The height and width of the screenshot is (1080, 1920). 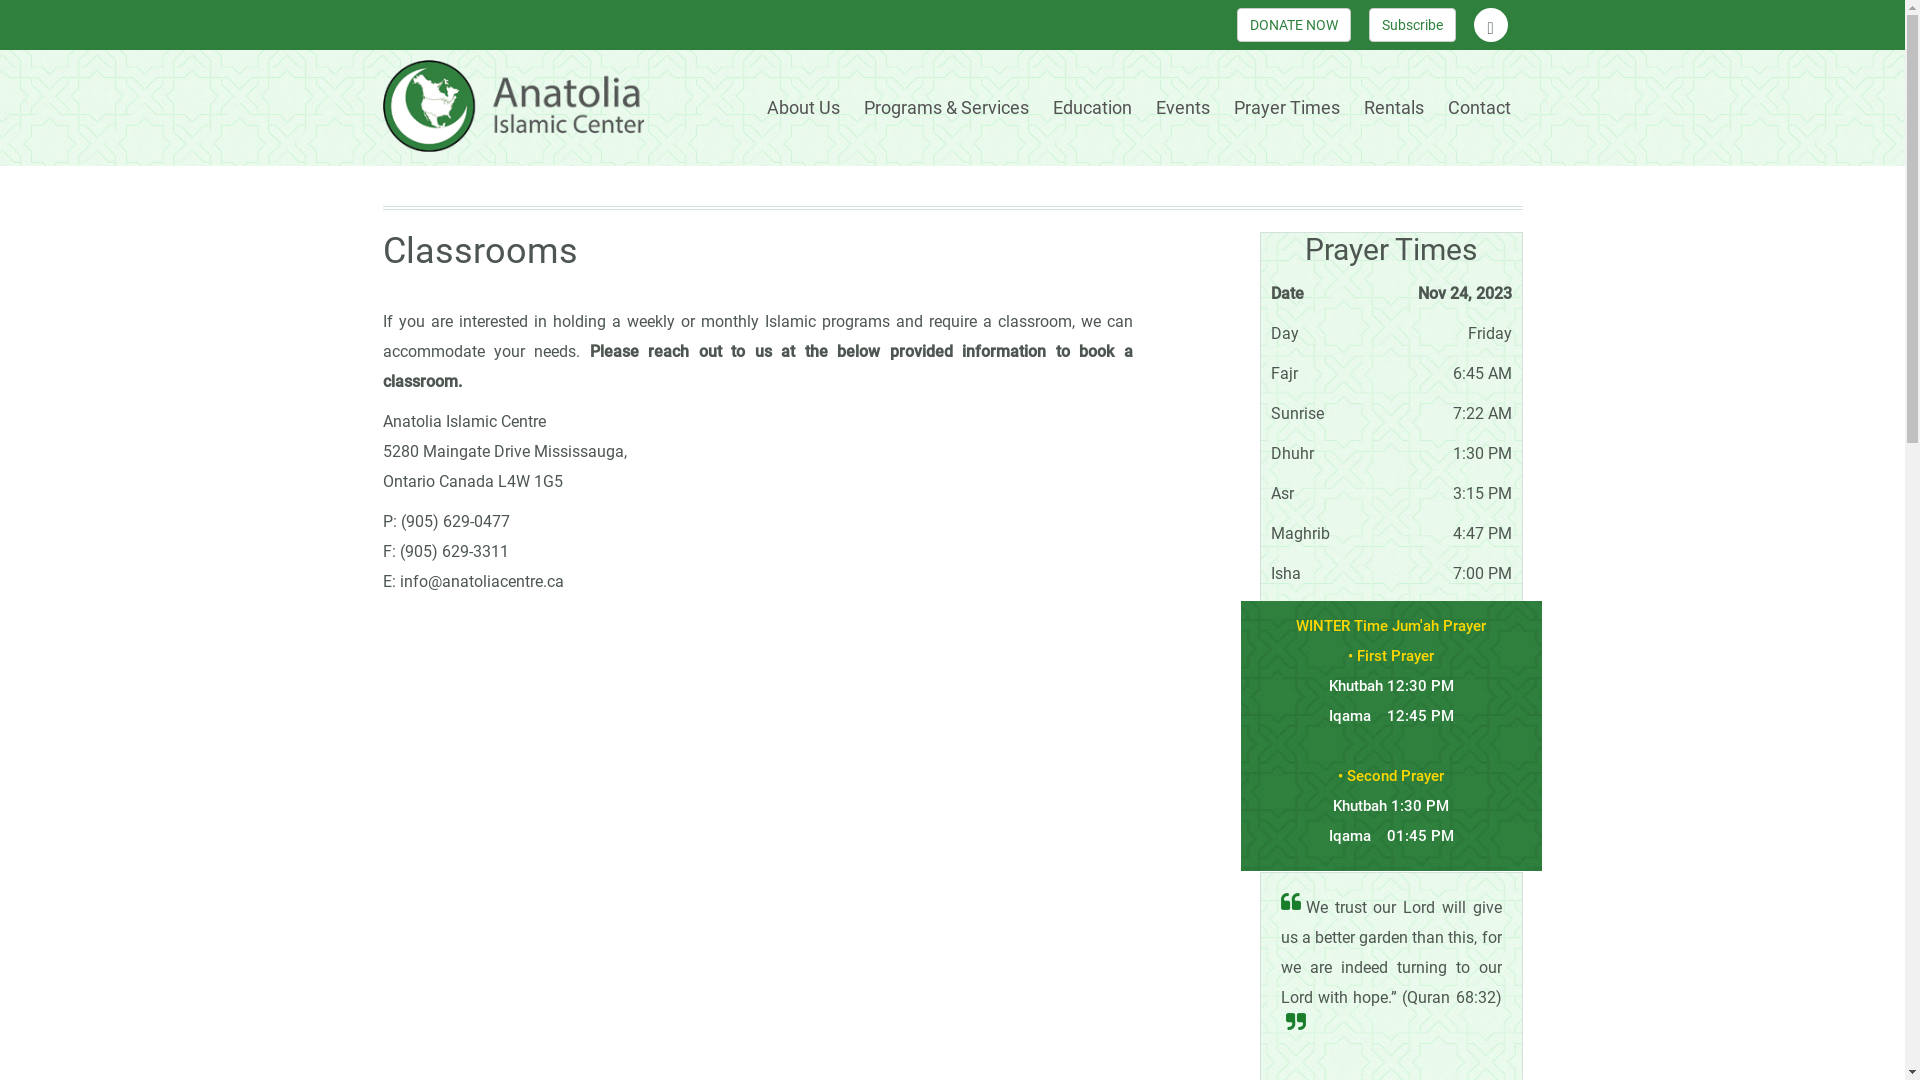 I want to click on Programs & Services, so click(x=946, y=108).